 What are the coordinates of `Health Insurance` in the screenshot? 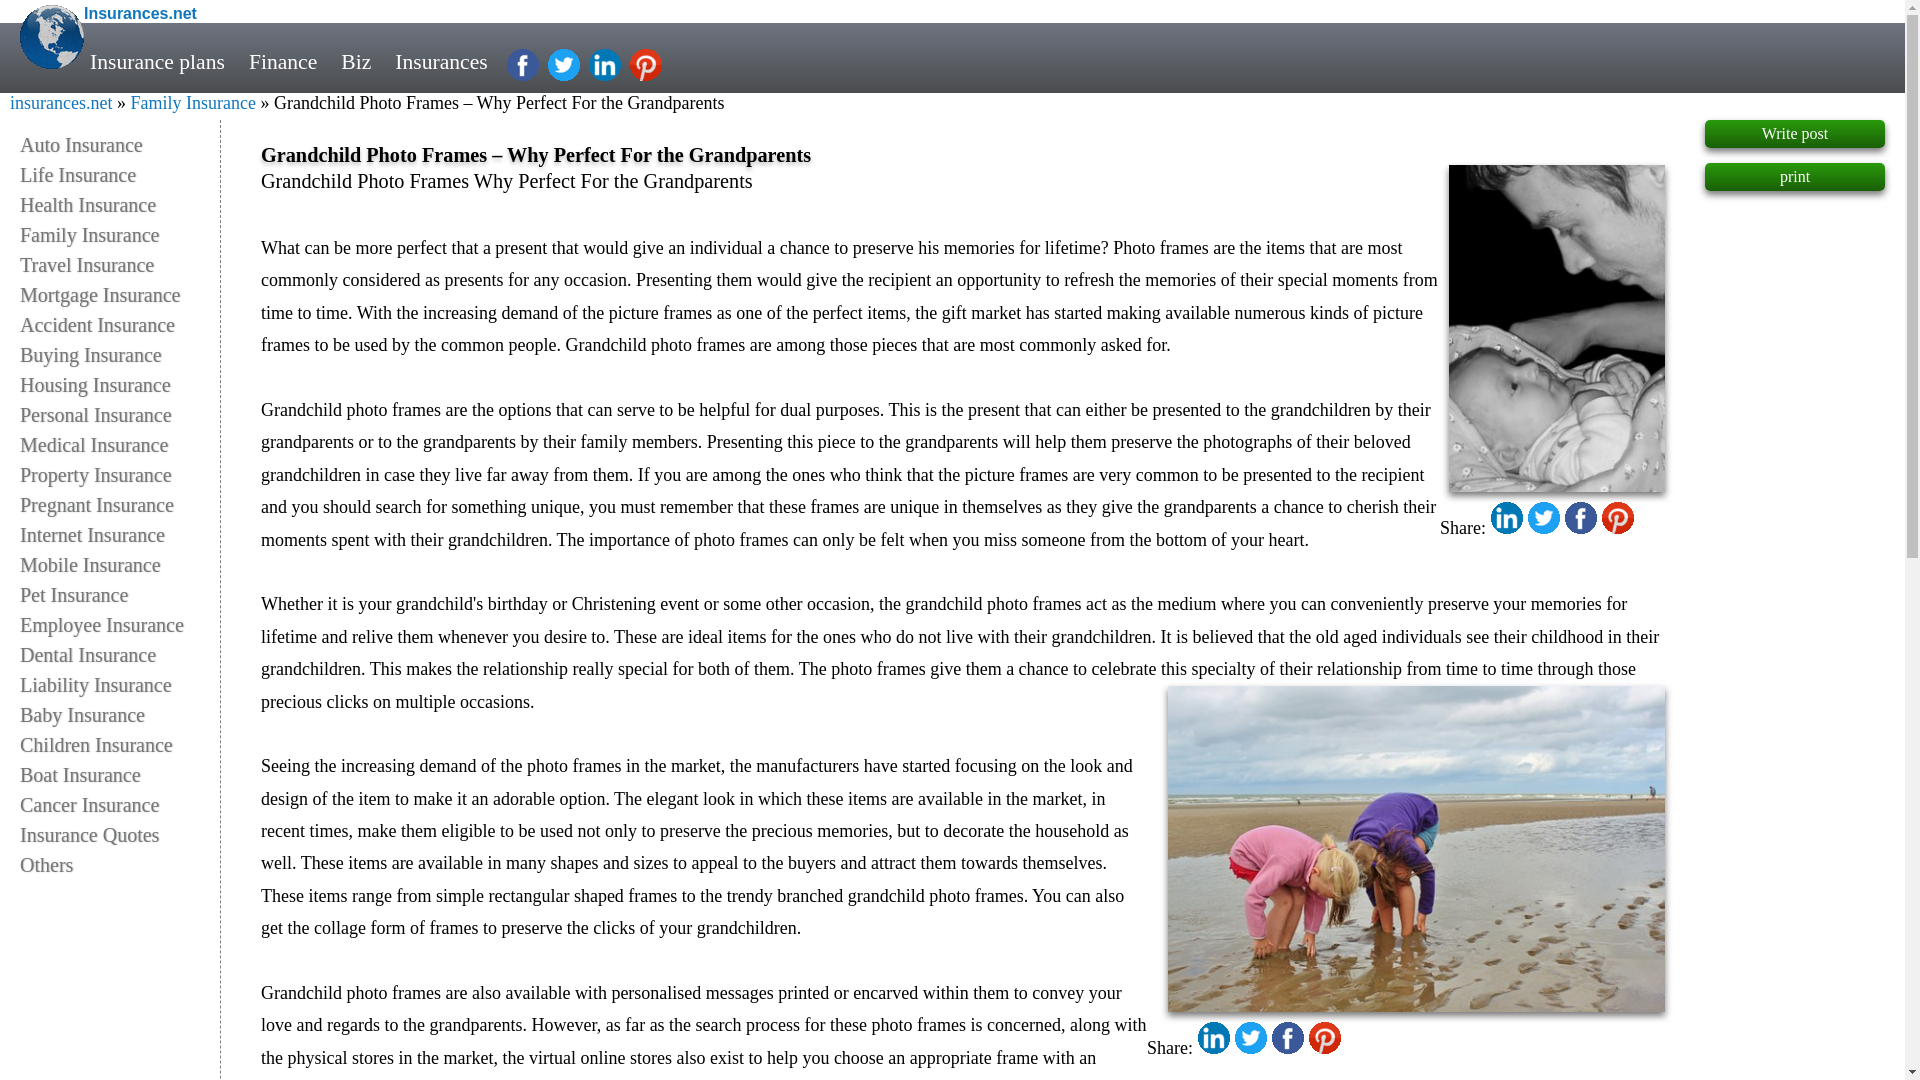 It's located at (120, 205).